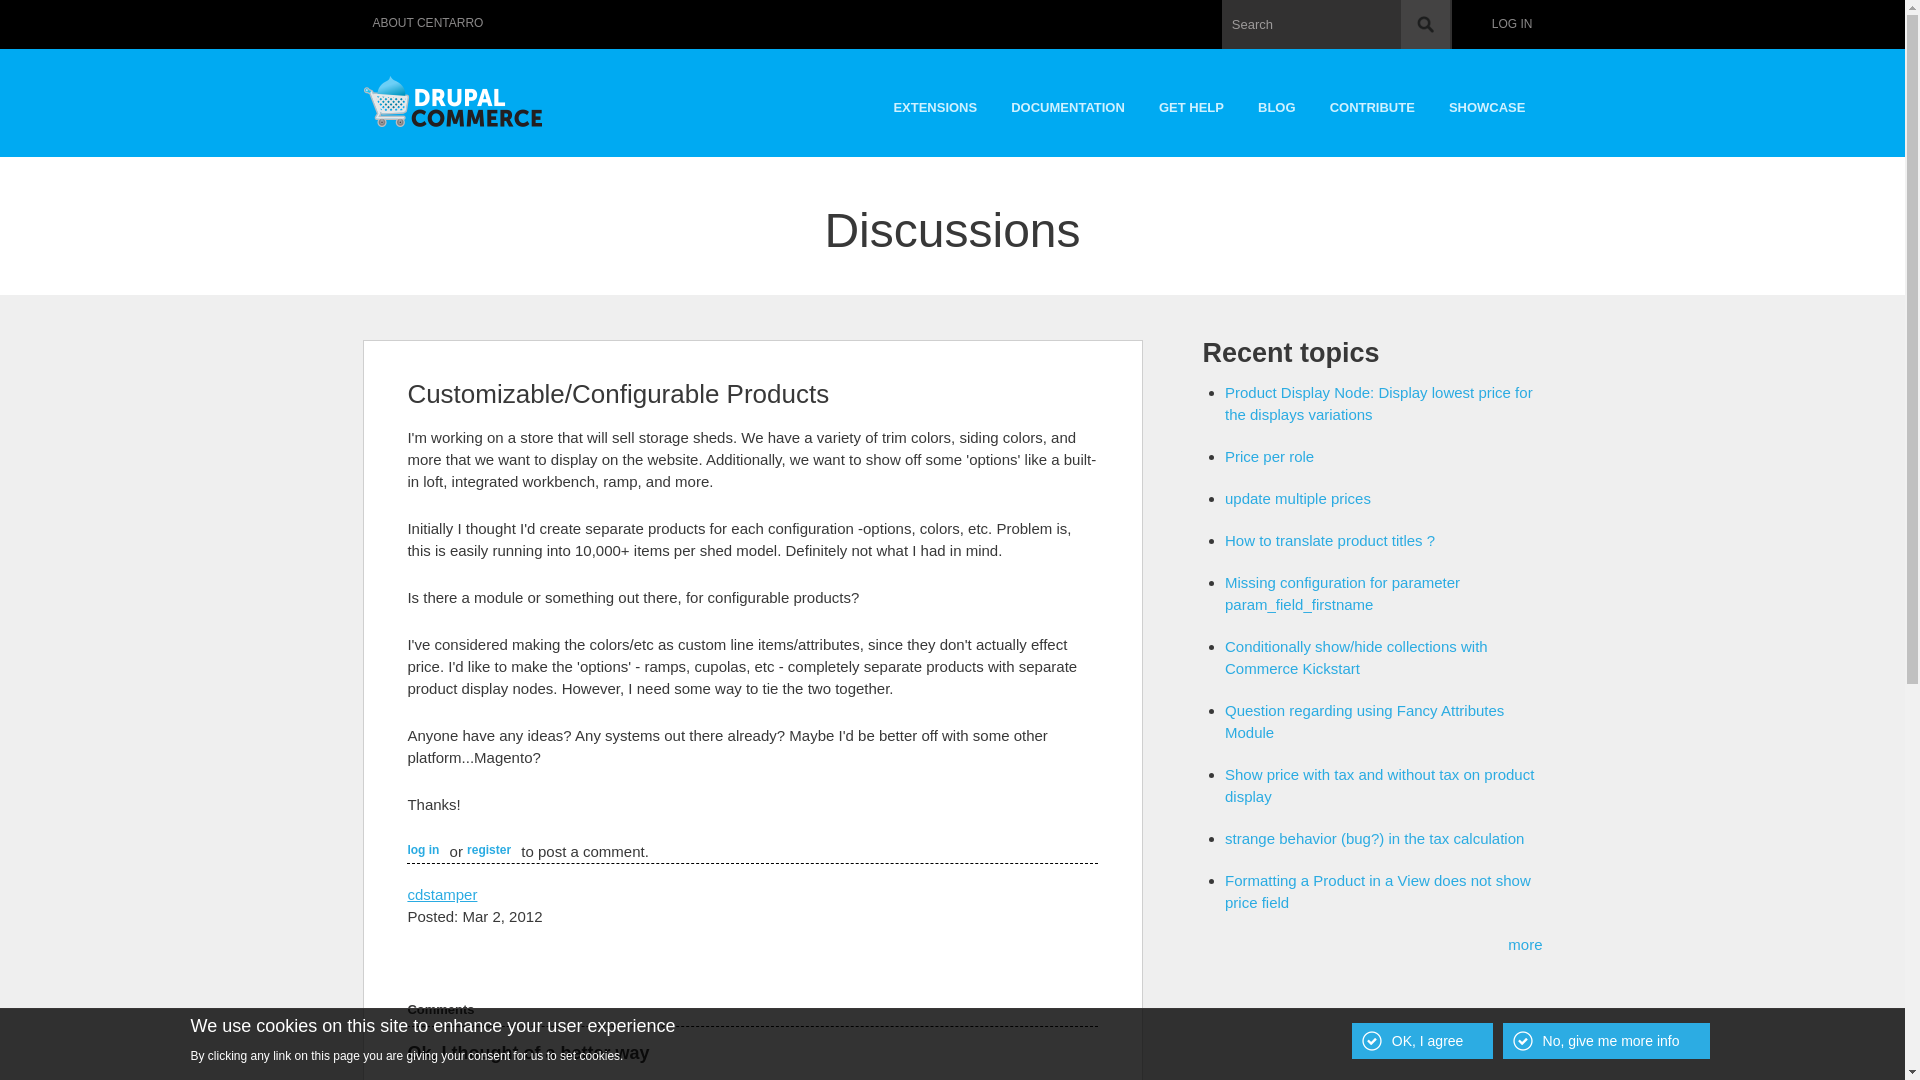  Describe the element at coordinates (1297, 498) in the screenshot. I see `update multiple prices` at that location.